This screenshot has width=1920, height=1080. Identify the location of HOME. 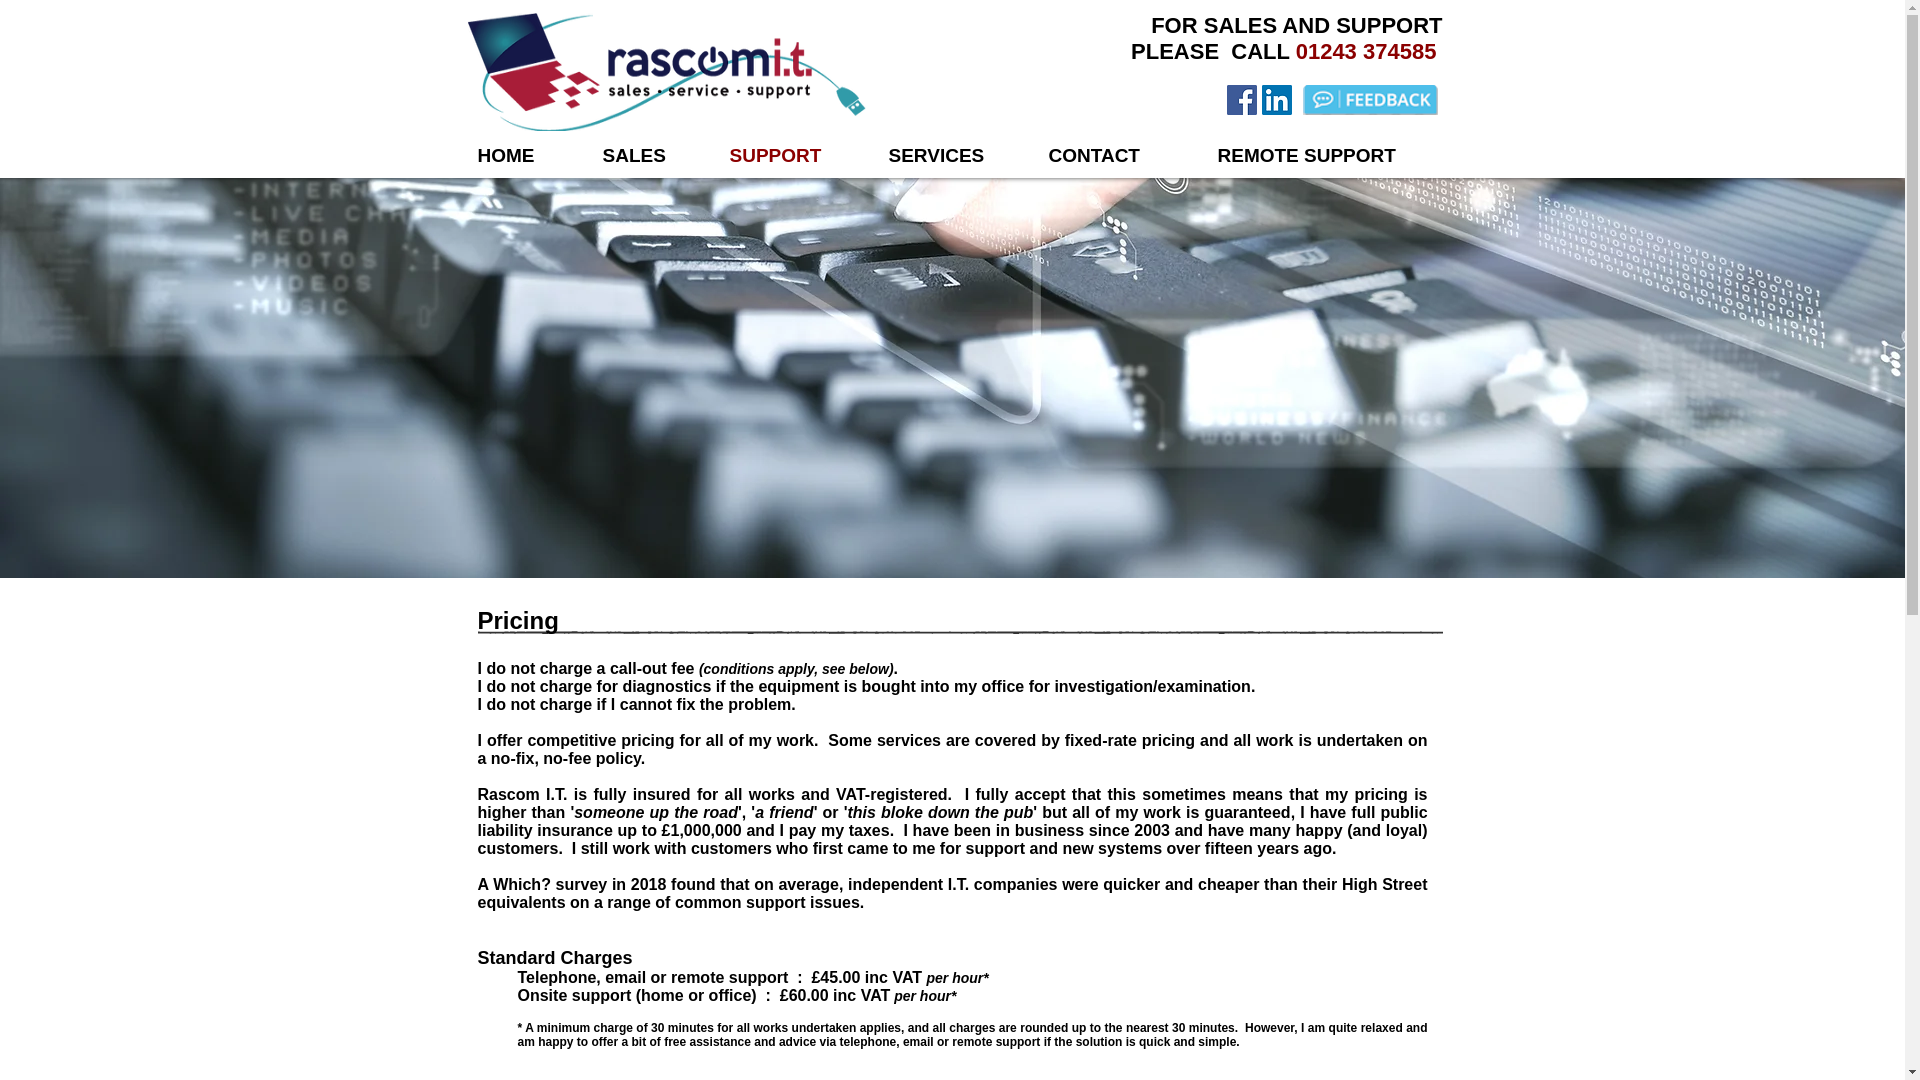
(524, 155).